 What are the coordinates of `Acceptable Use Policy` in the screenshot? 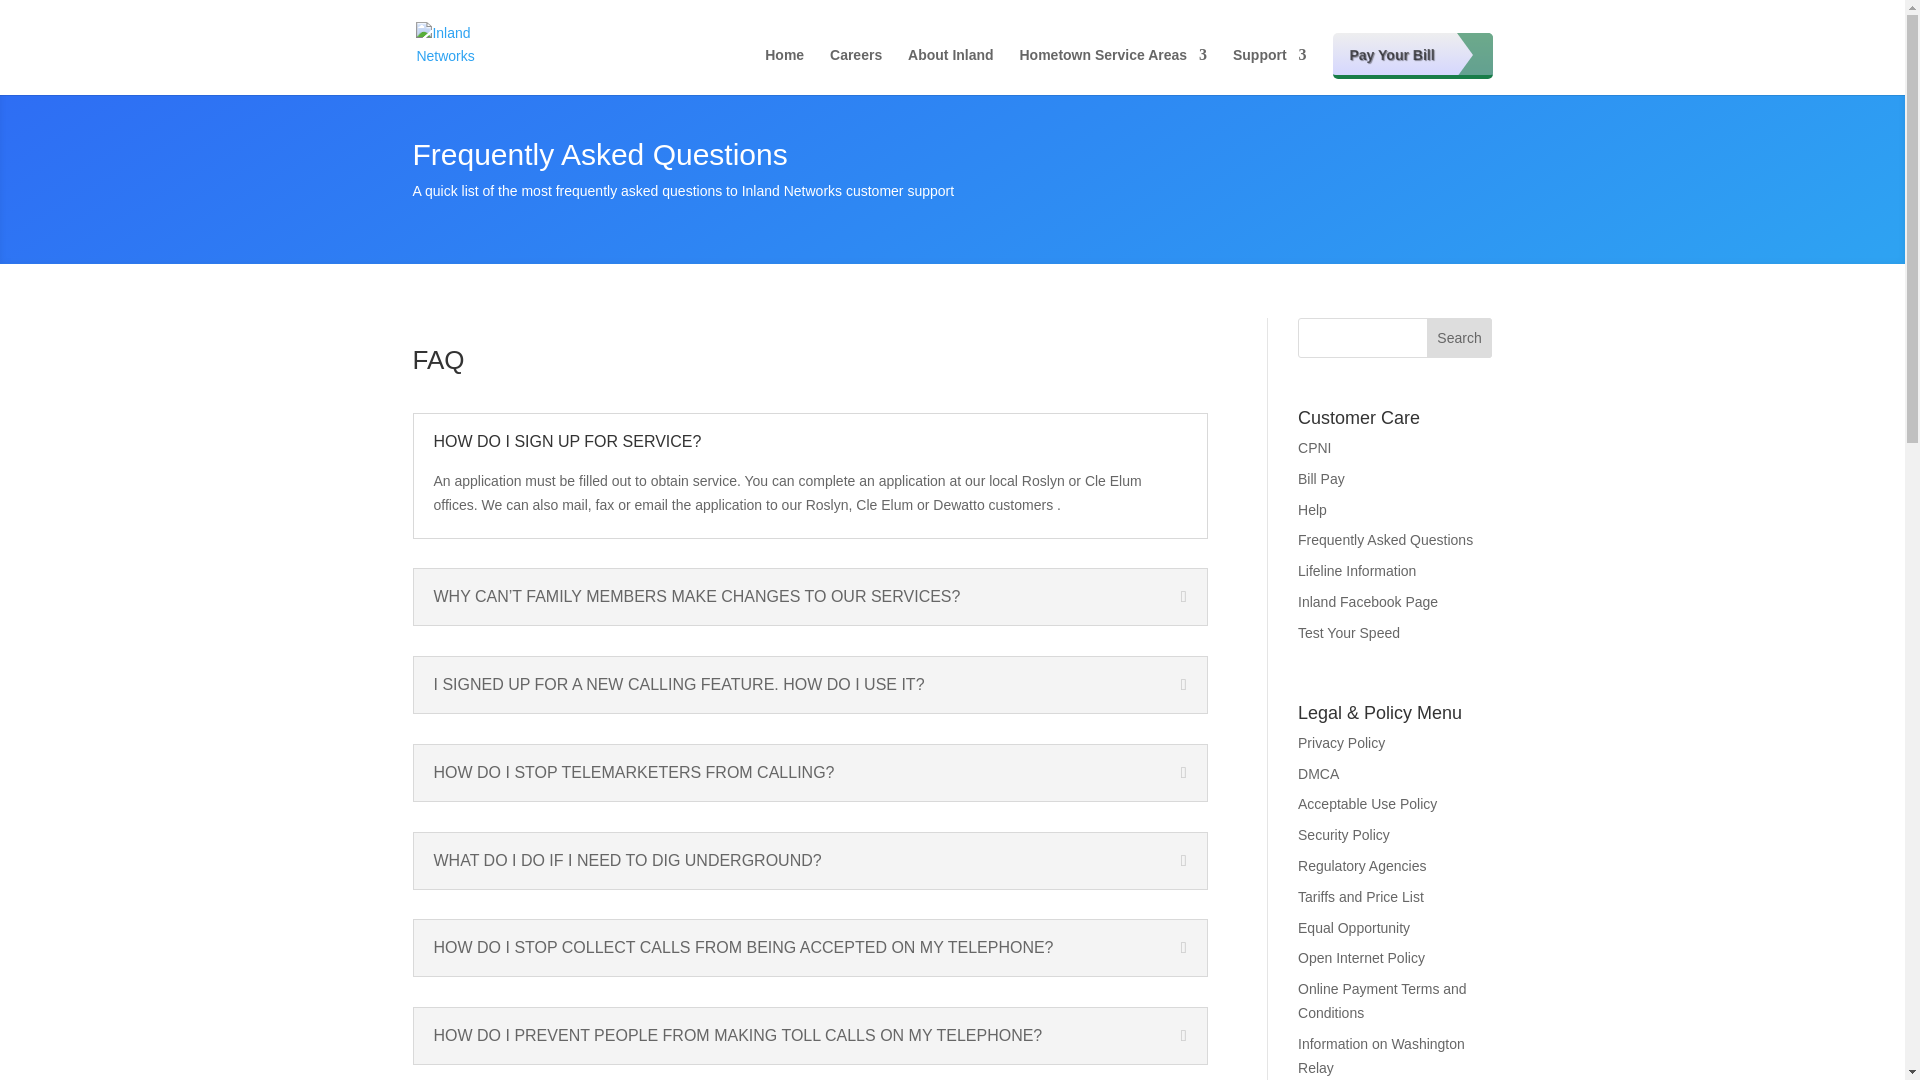 It's located at (1366, 804).